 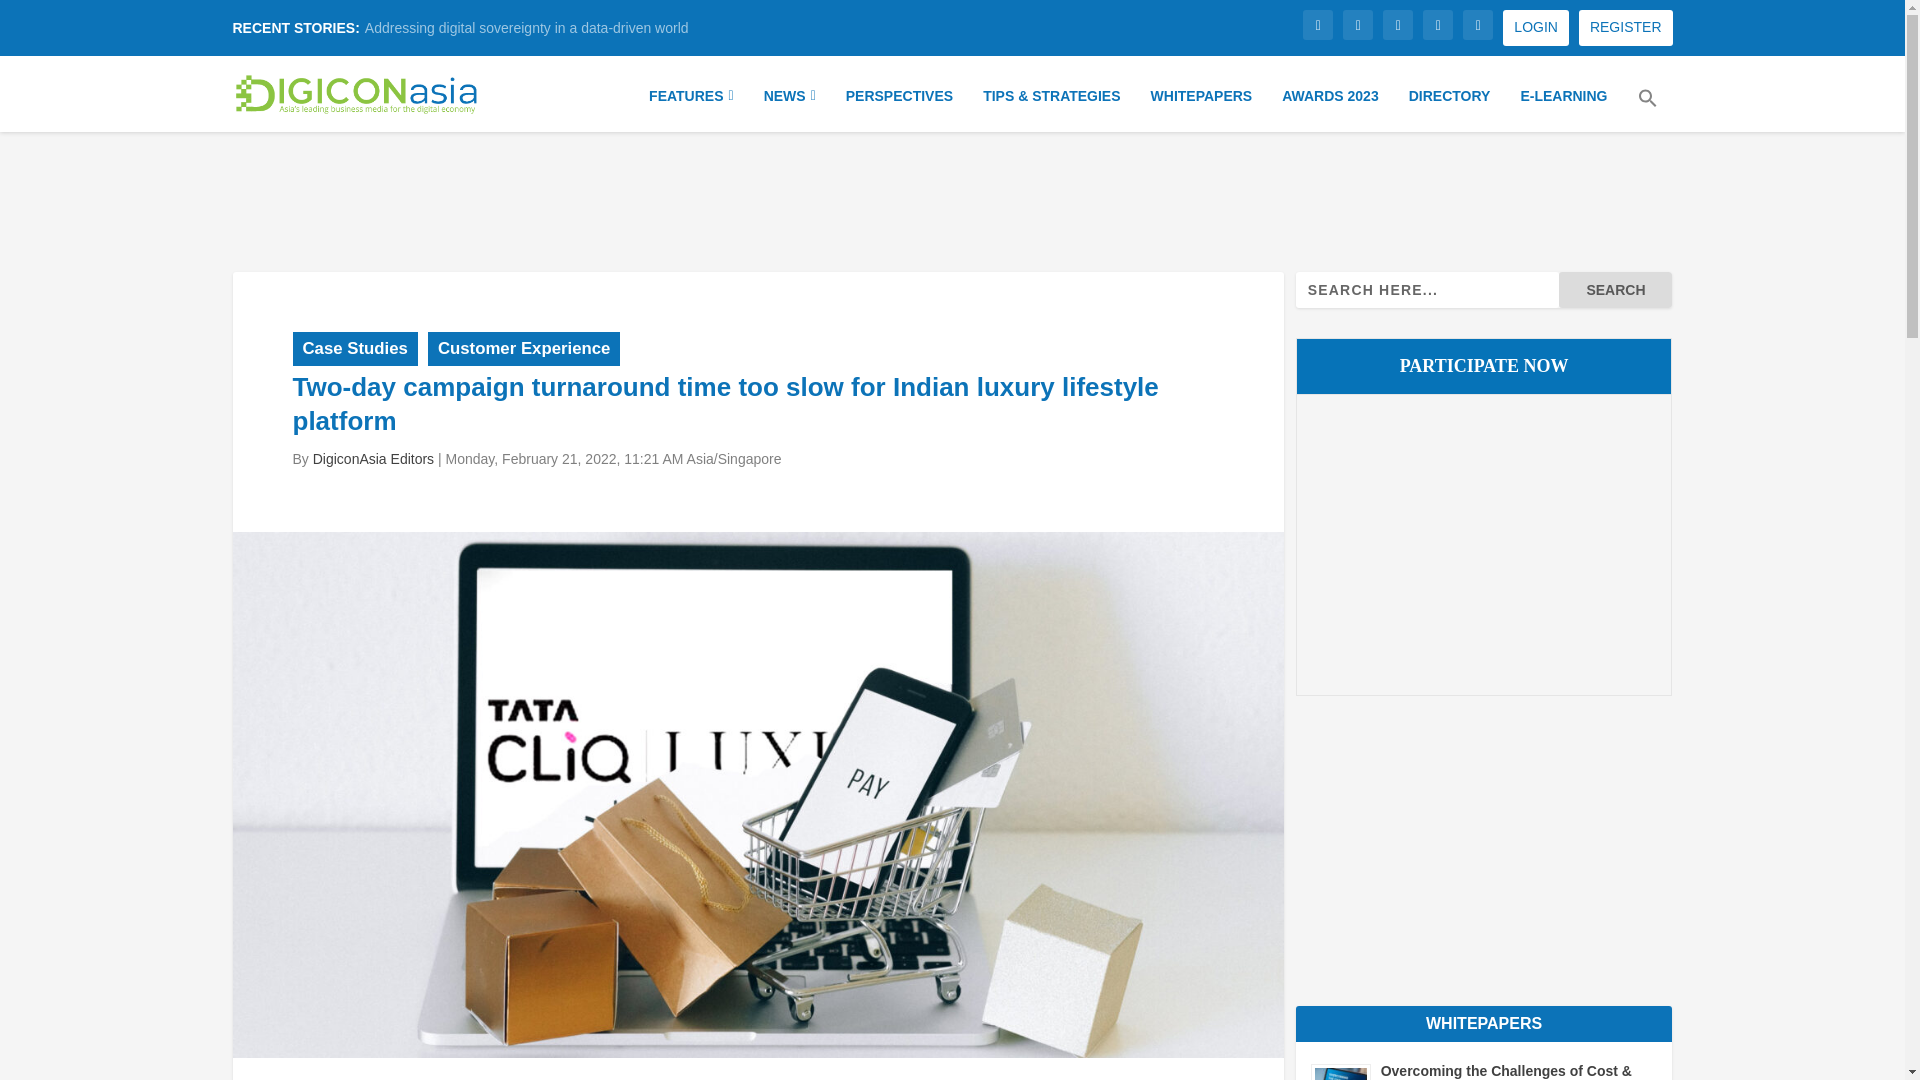 What do you see at coordinates (1450, 106) in the screenshot?
I see `DIRECTORY` at bounding box center [1450, 106].